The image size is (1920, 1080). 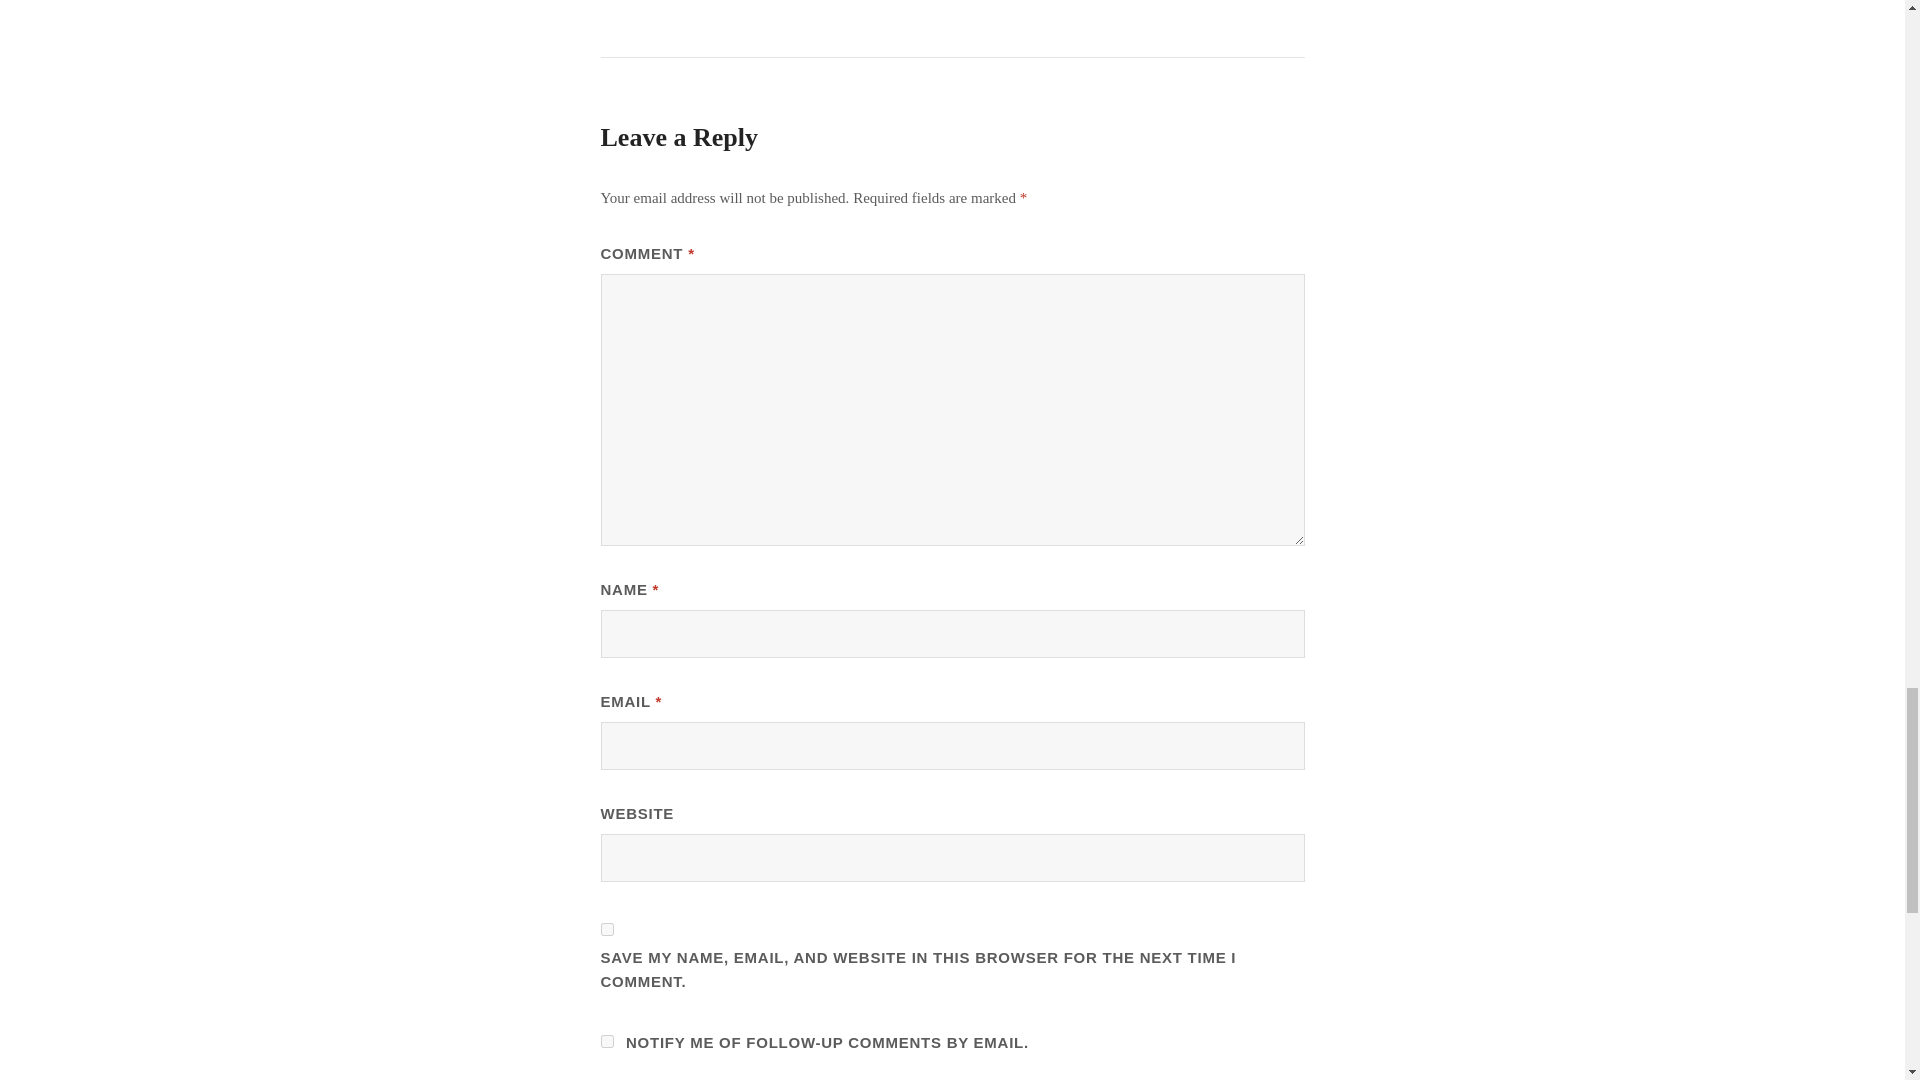 What do you see at coordinates (606, 930) in the screenshot?
I see `yes` at bounding box center [606, 930].